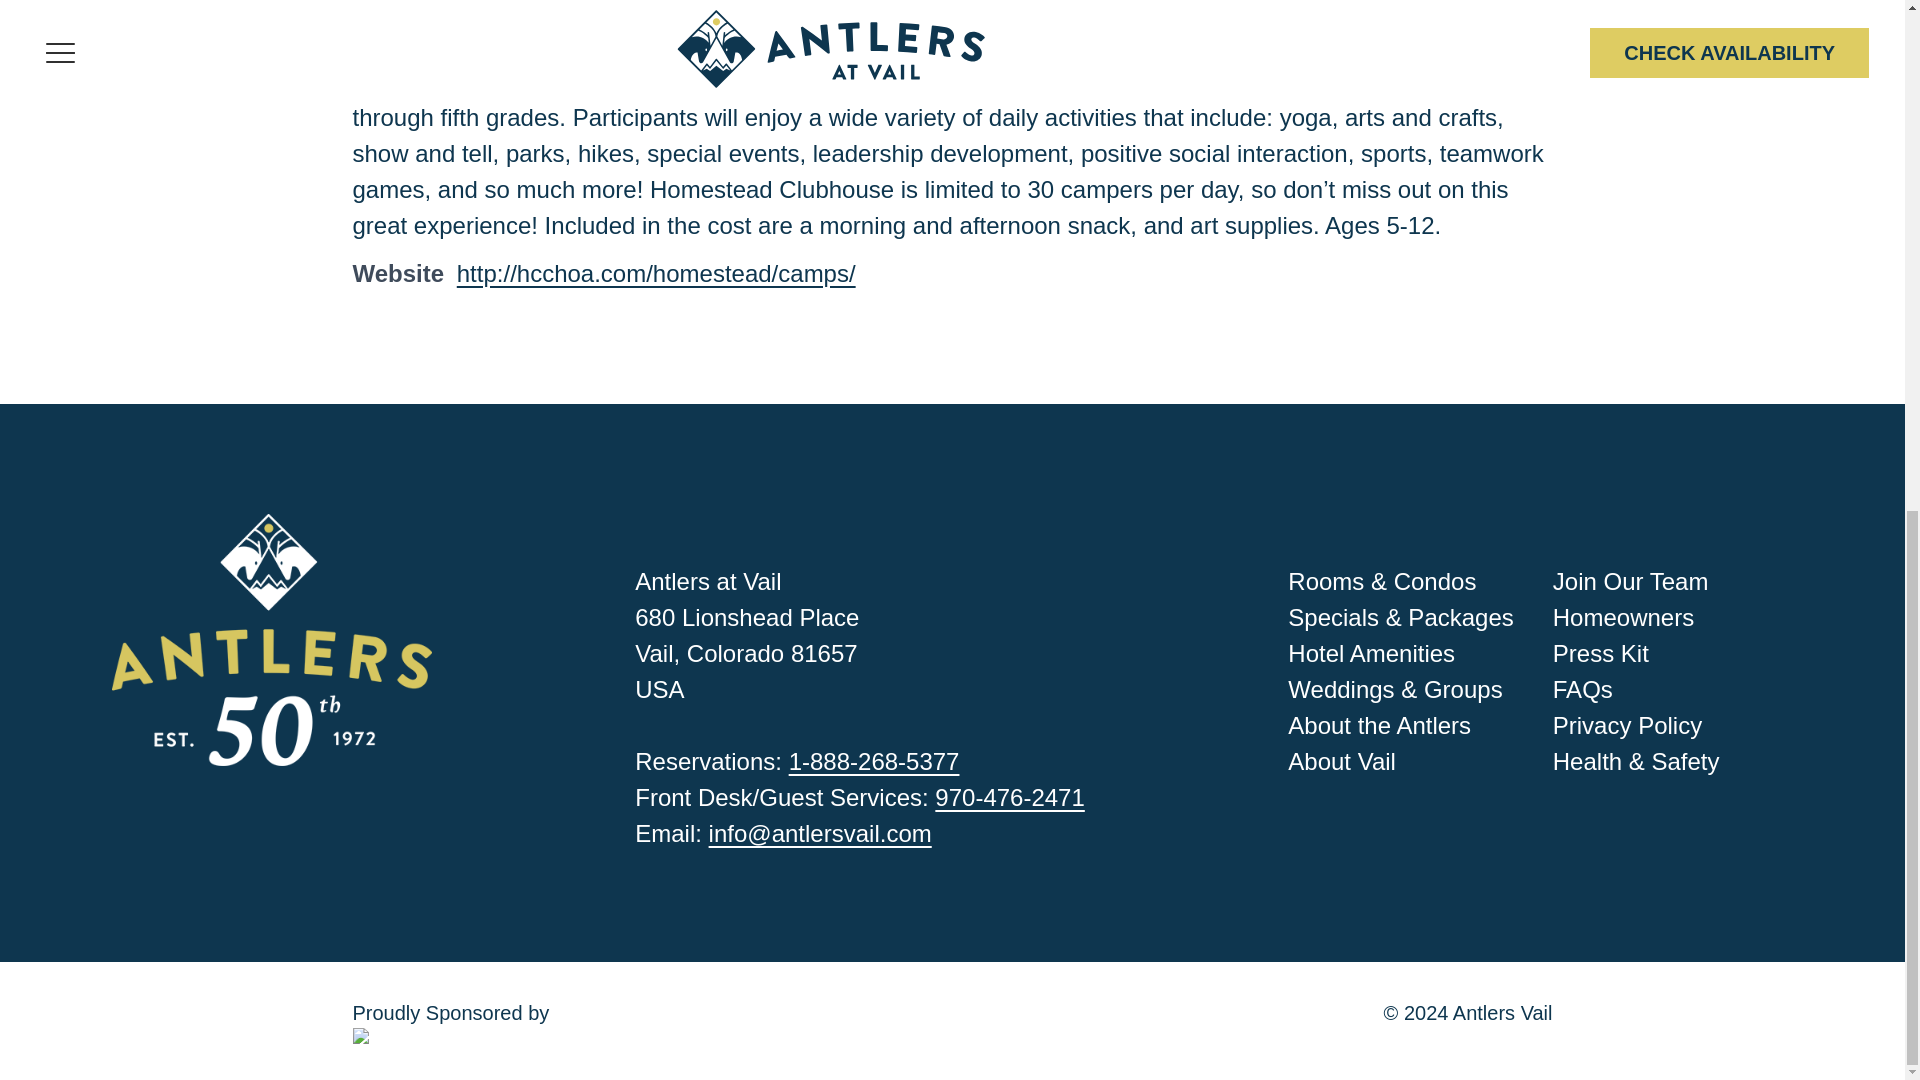 Image resolution: width=1920 pixels, height=1080 pixels. What do you see at coordinates (1627, 724) in the screenshot?
I see `Privacy Policy` at bounding box center [1627, 724].